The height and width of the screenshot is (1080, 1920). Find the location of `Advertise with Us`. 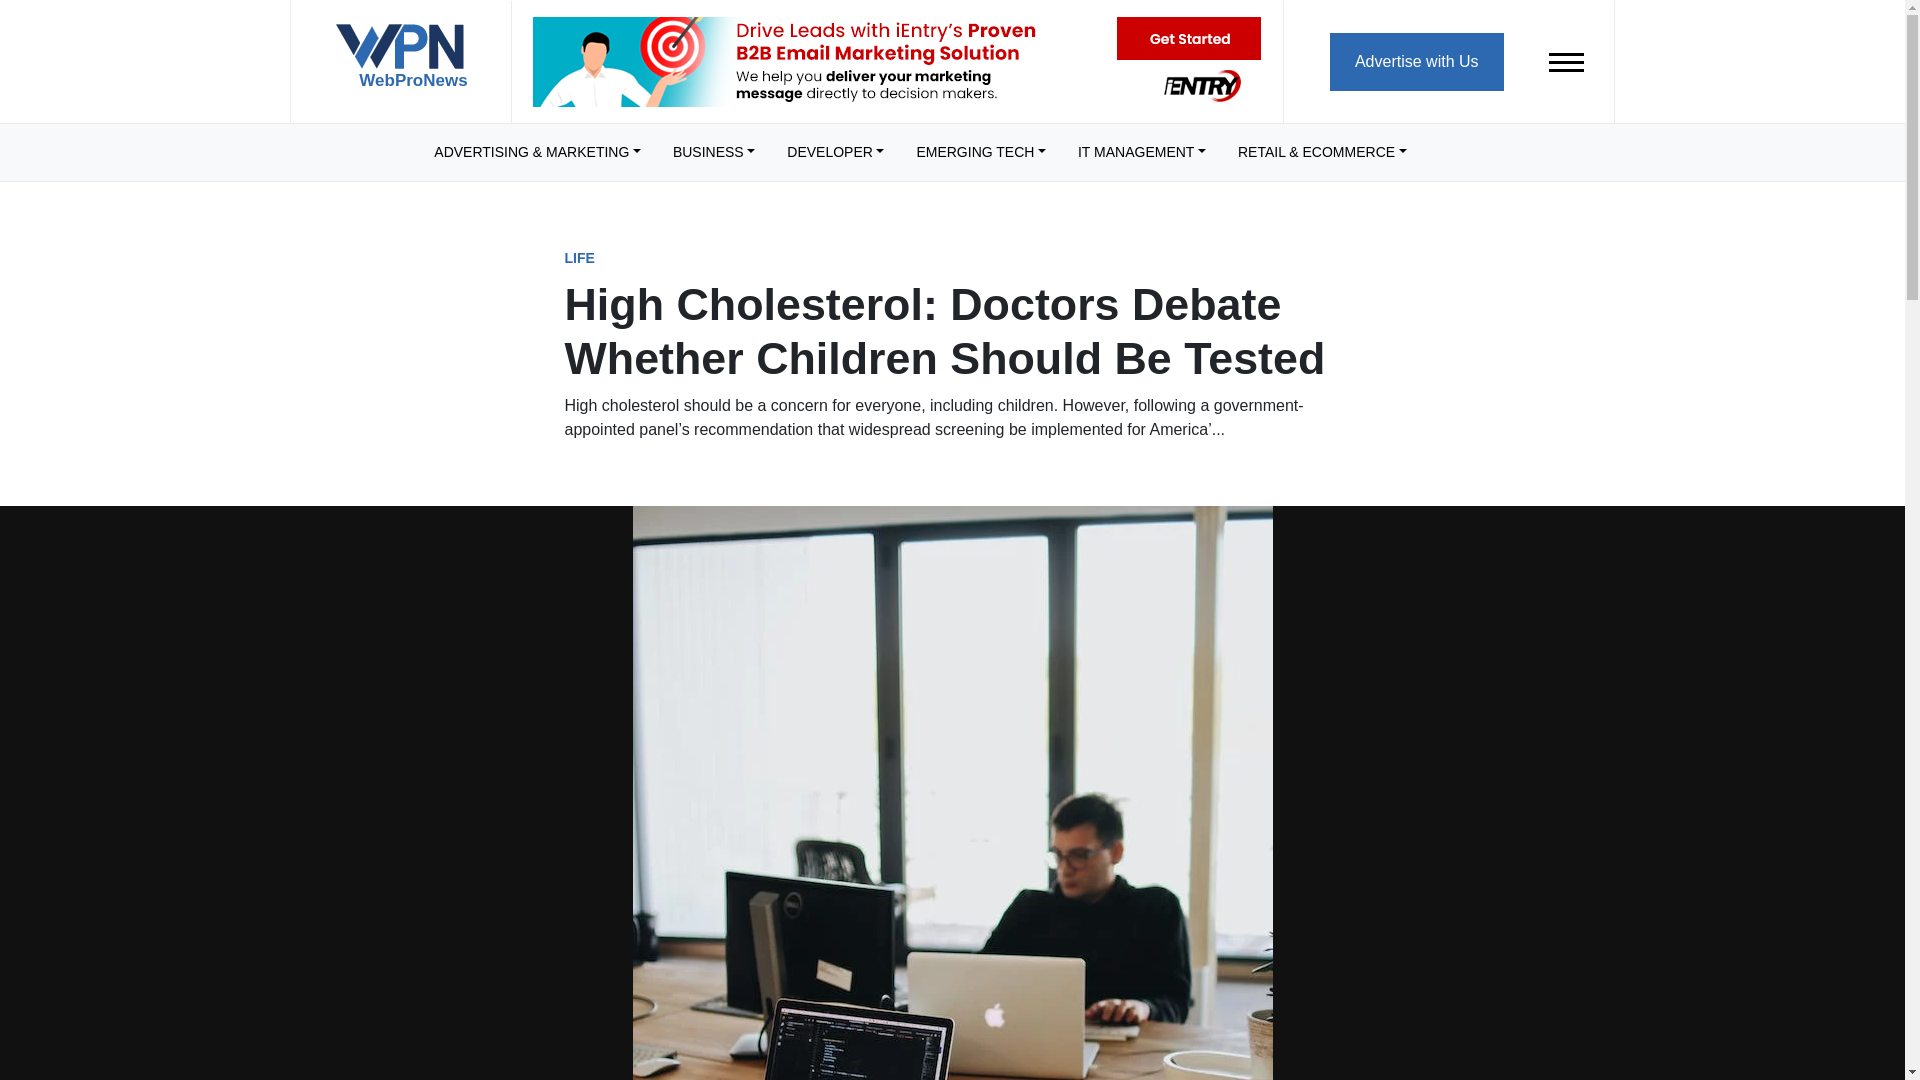

Advertise with Us is located at coordinates (1416, 60).